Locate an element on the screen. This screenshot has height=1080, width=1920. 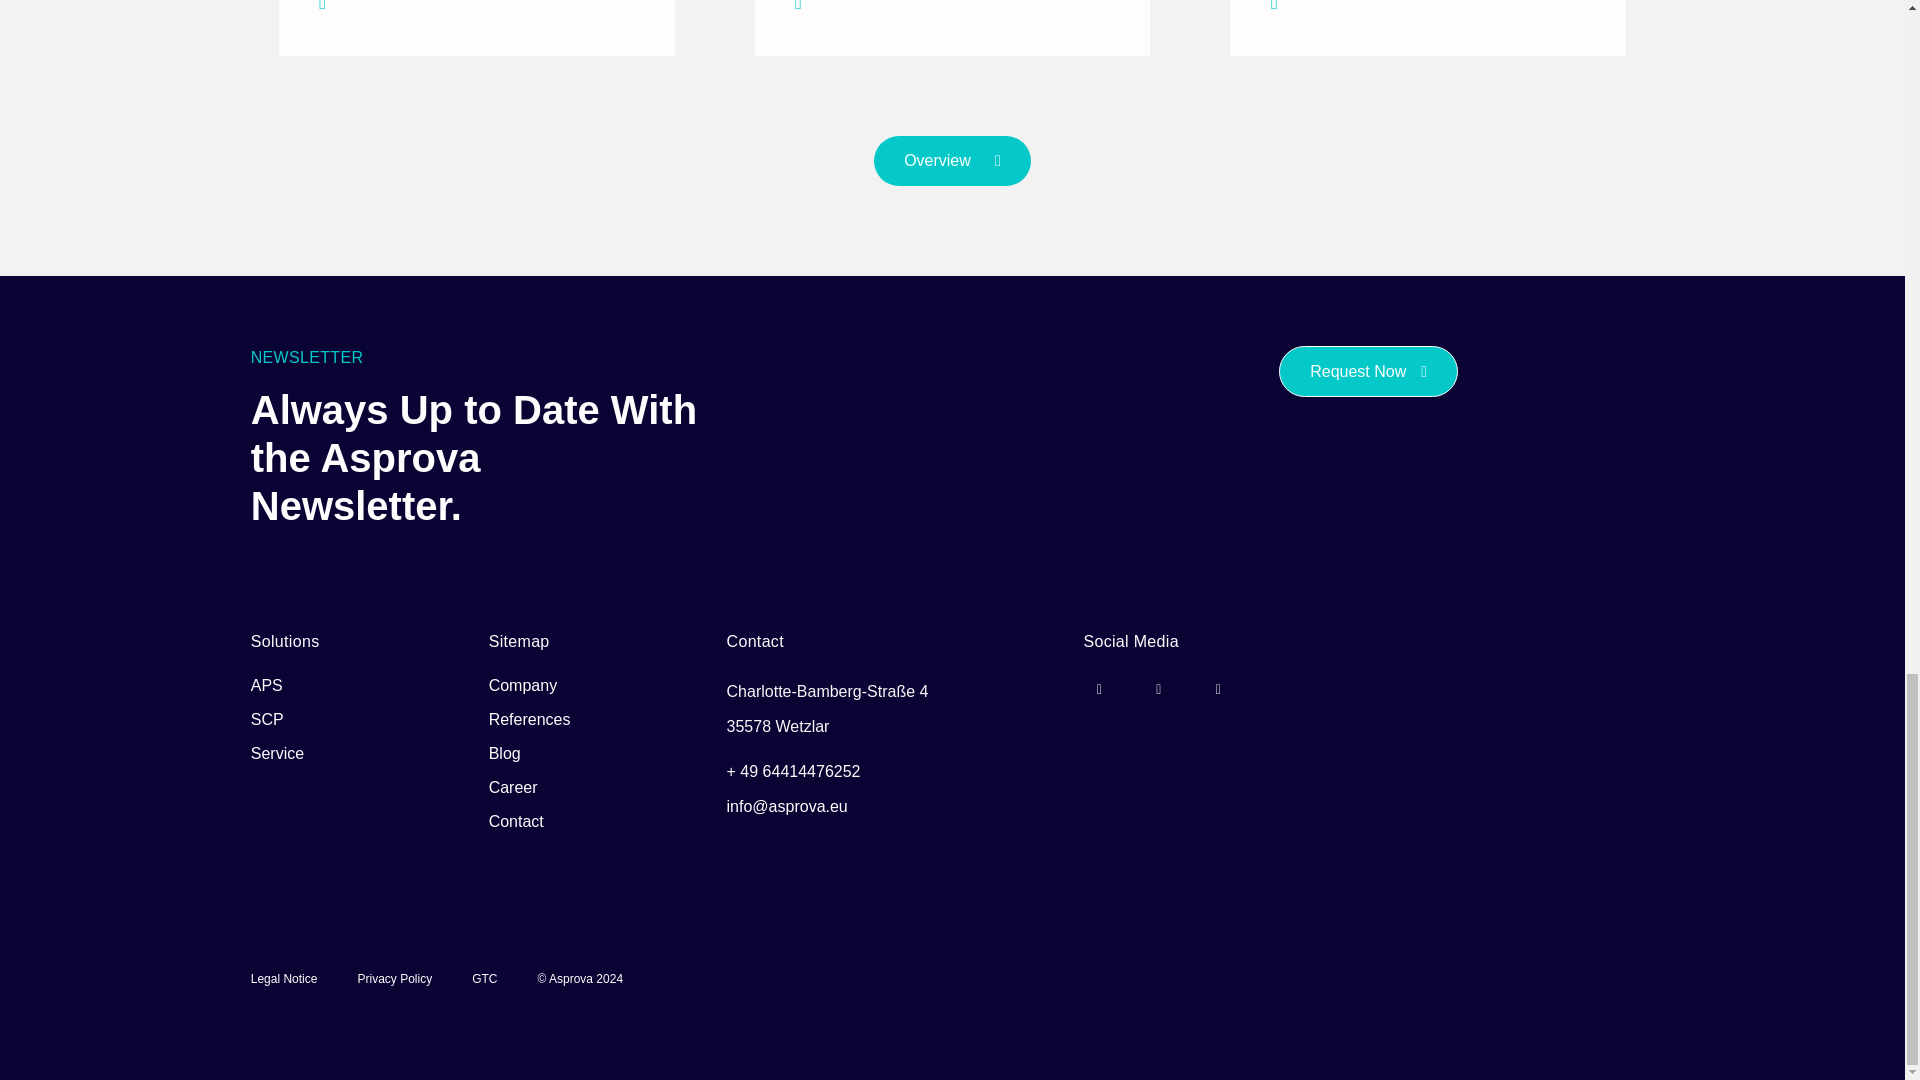
Service is located at coordinates (277, 754).